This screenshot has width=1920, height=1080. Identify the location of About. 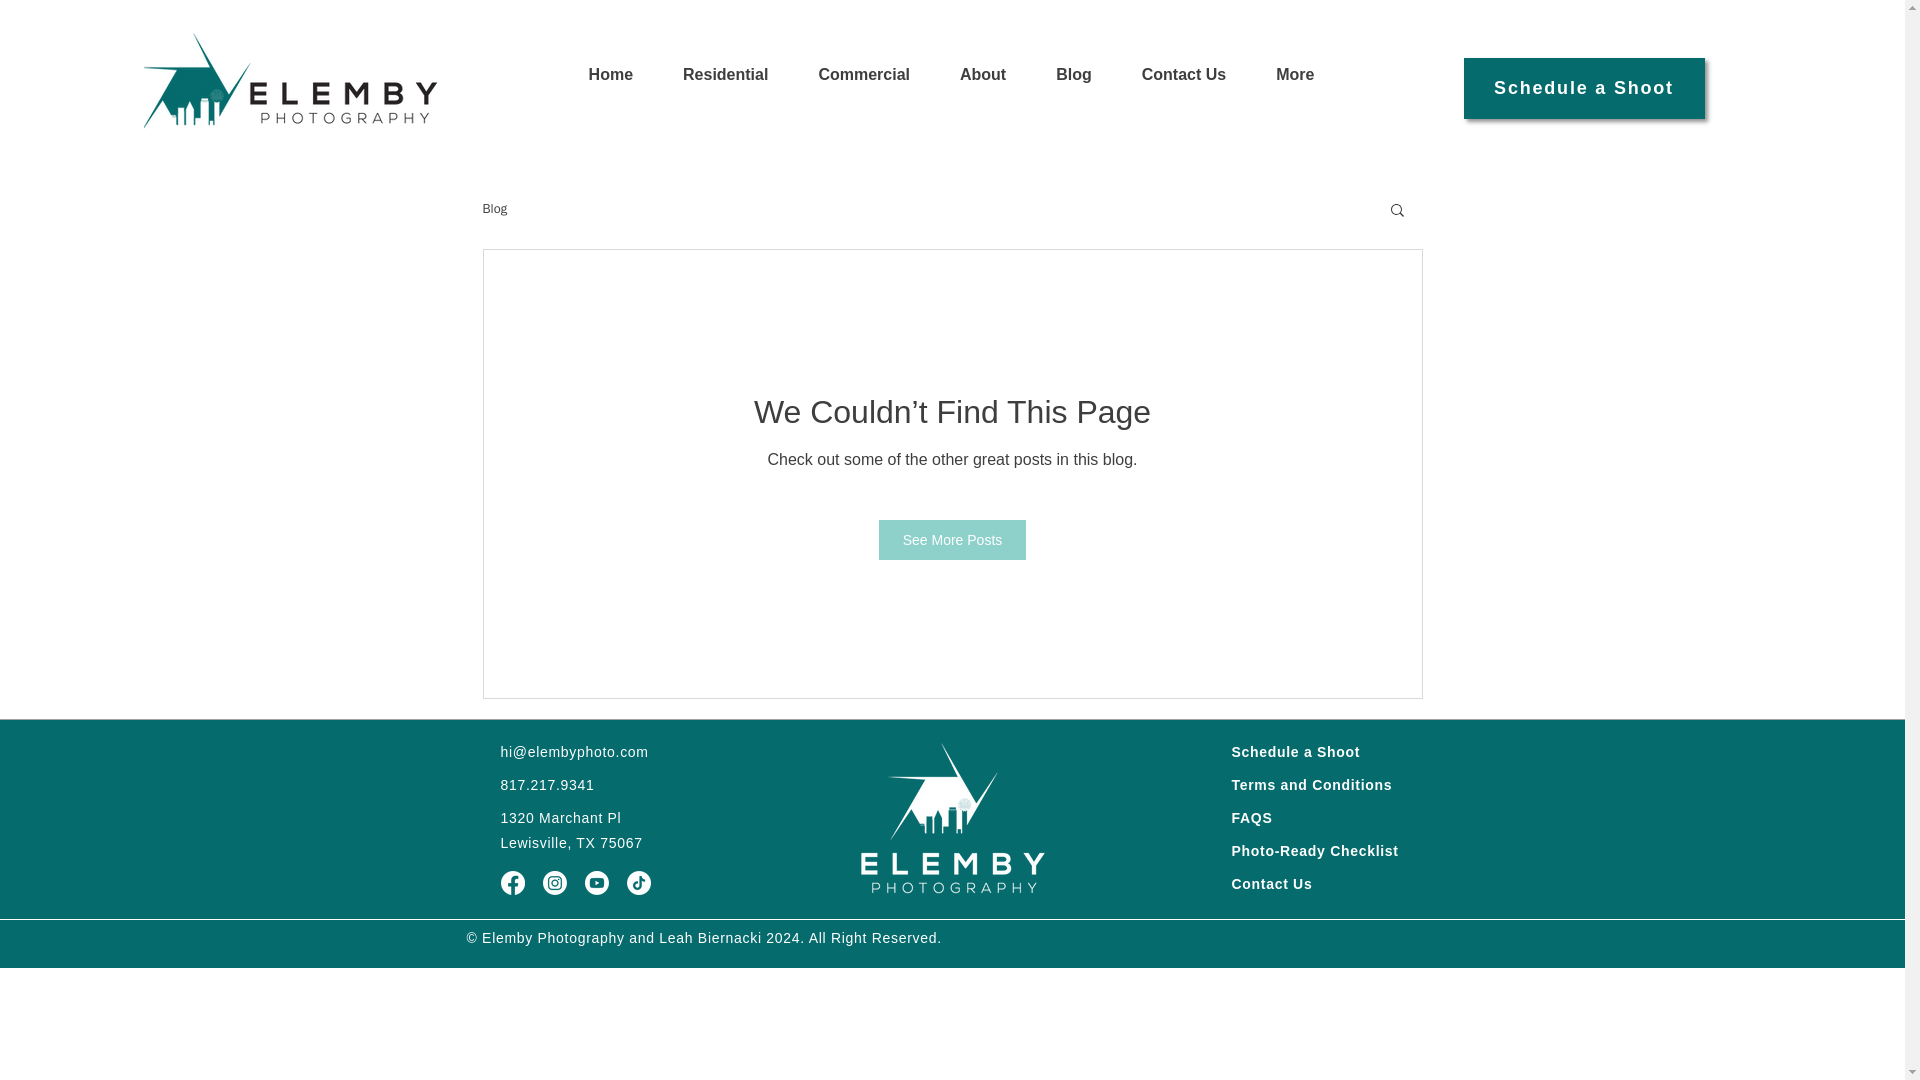
(983, 88).